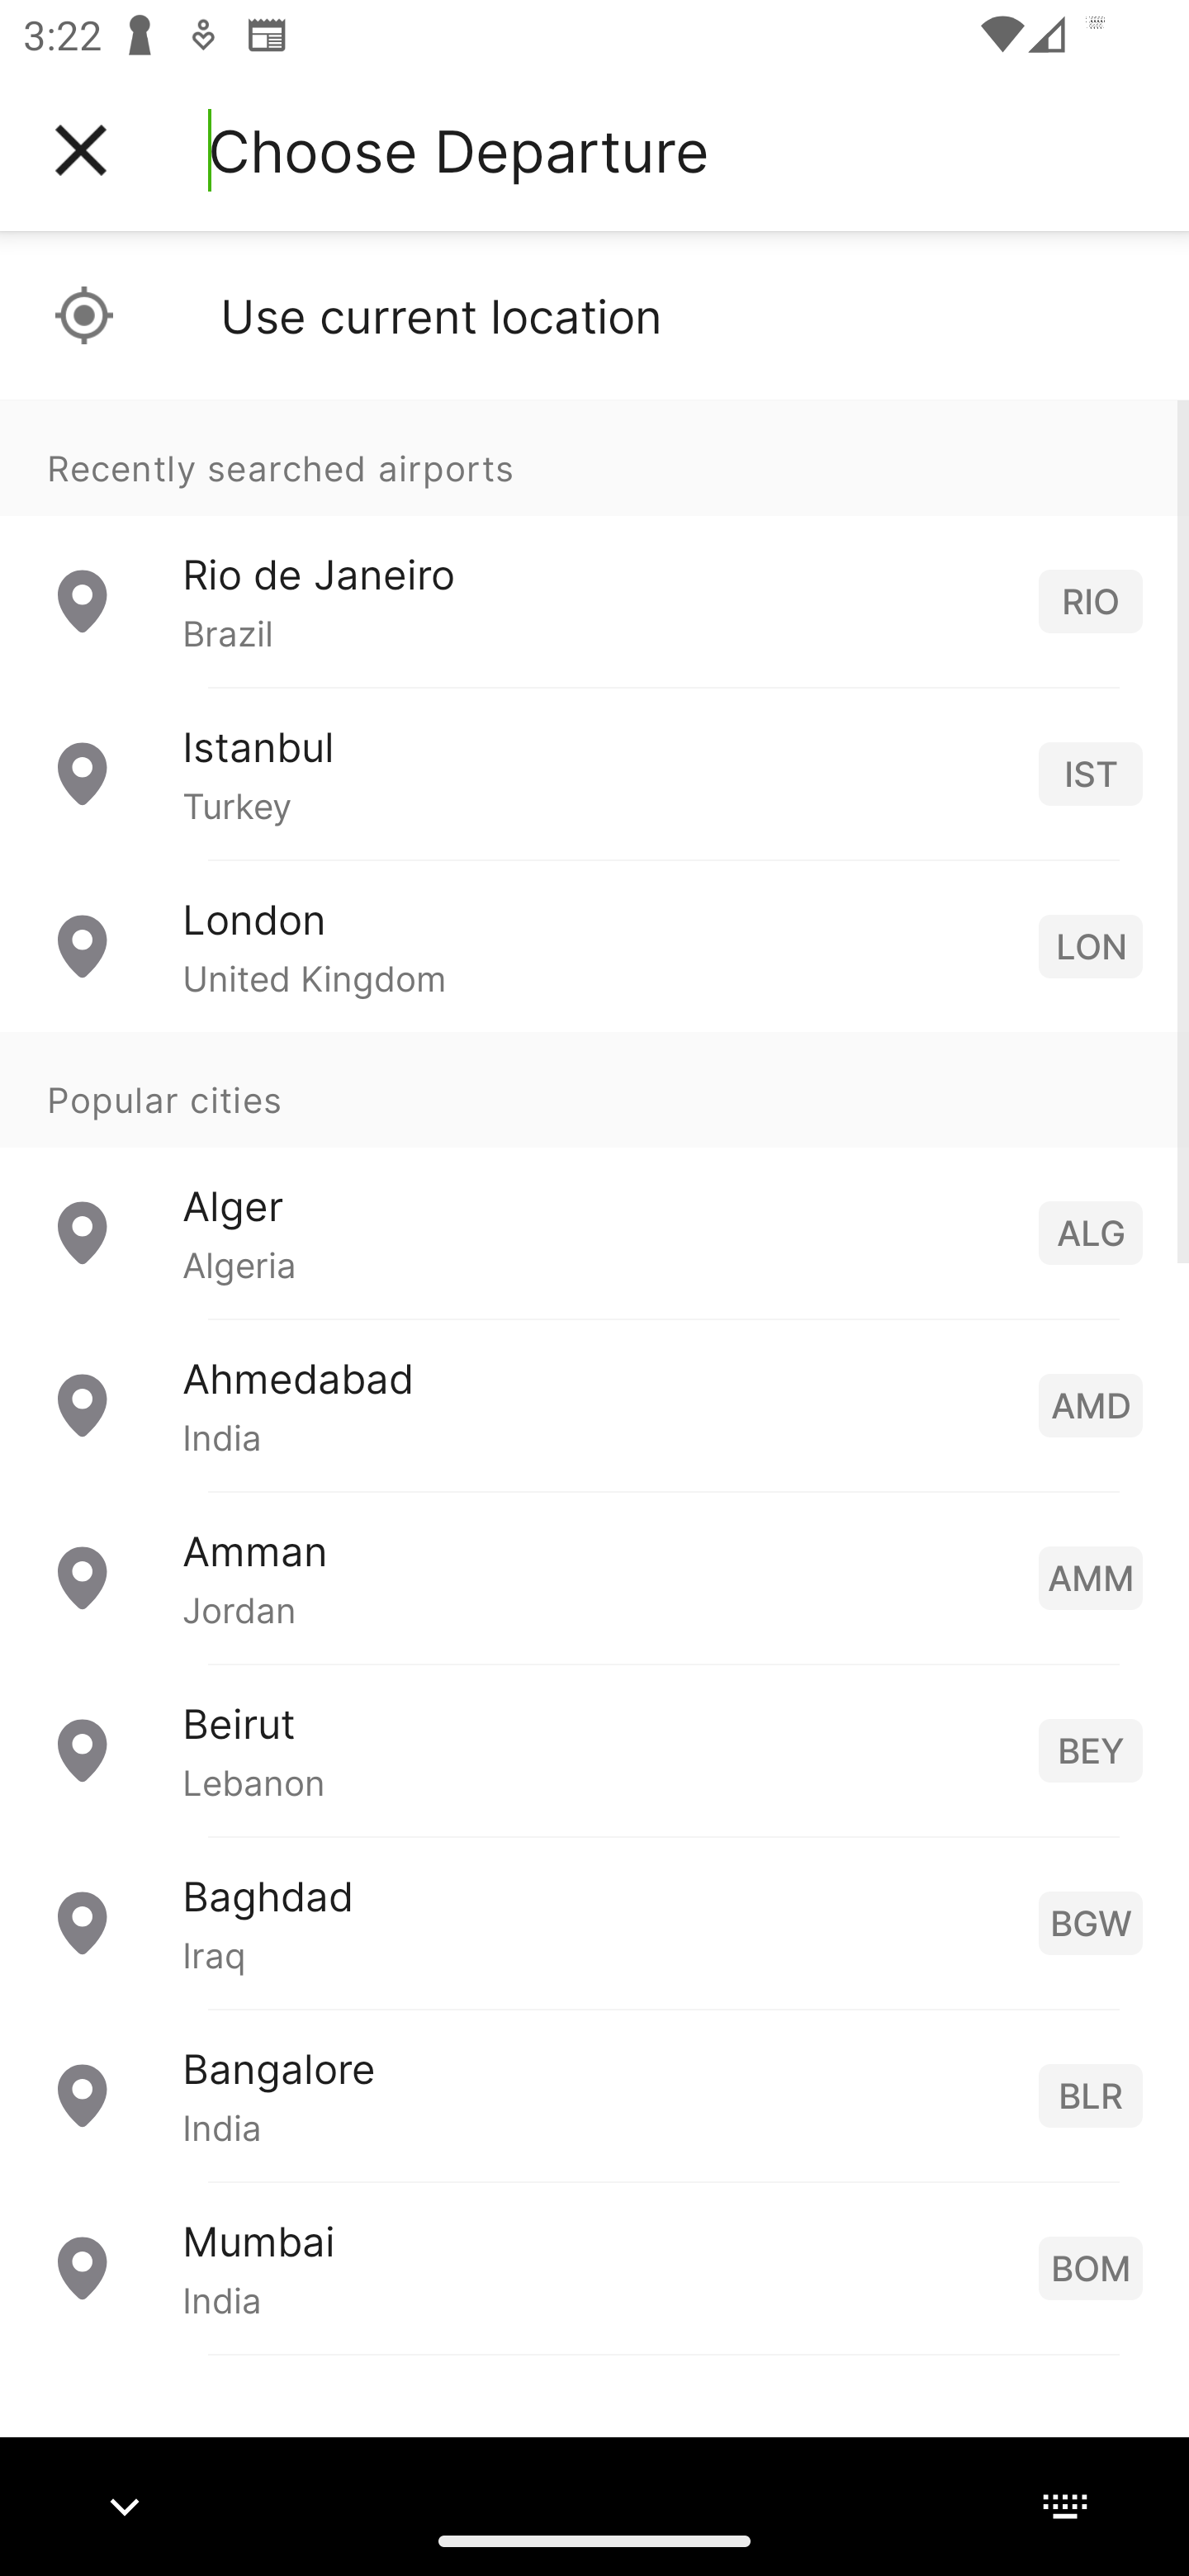 The height and width of the screenshot is (2576, 1189). What do you see at coordinates (594, 2095) in the screenshot?
I see `Bangalore India BLR` at bounding box center [594, 2095].